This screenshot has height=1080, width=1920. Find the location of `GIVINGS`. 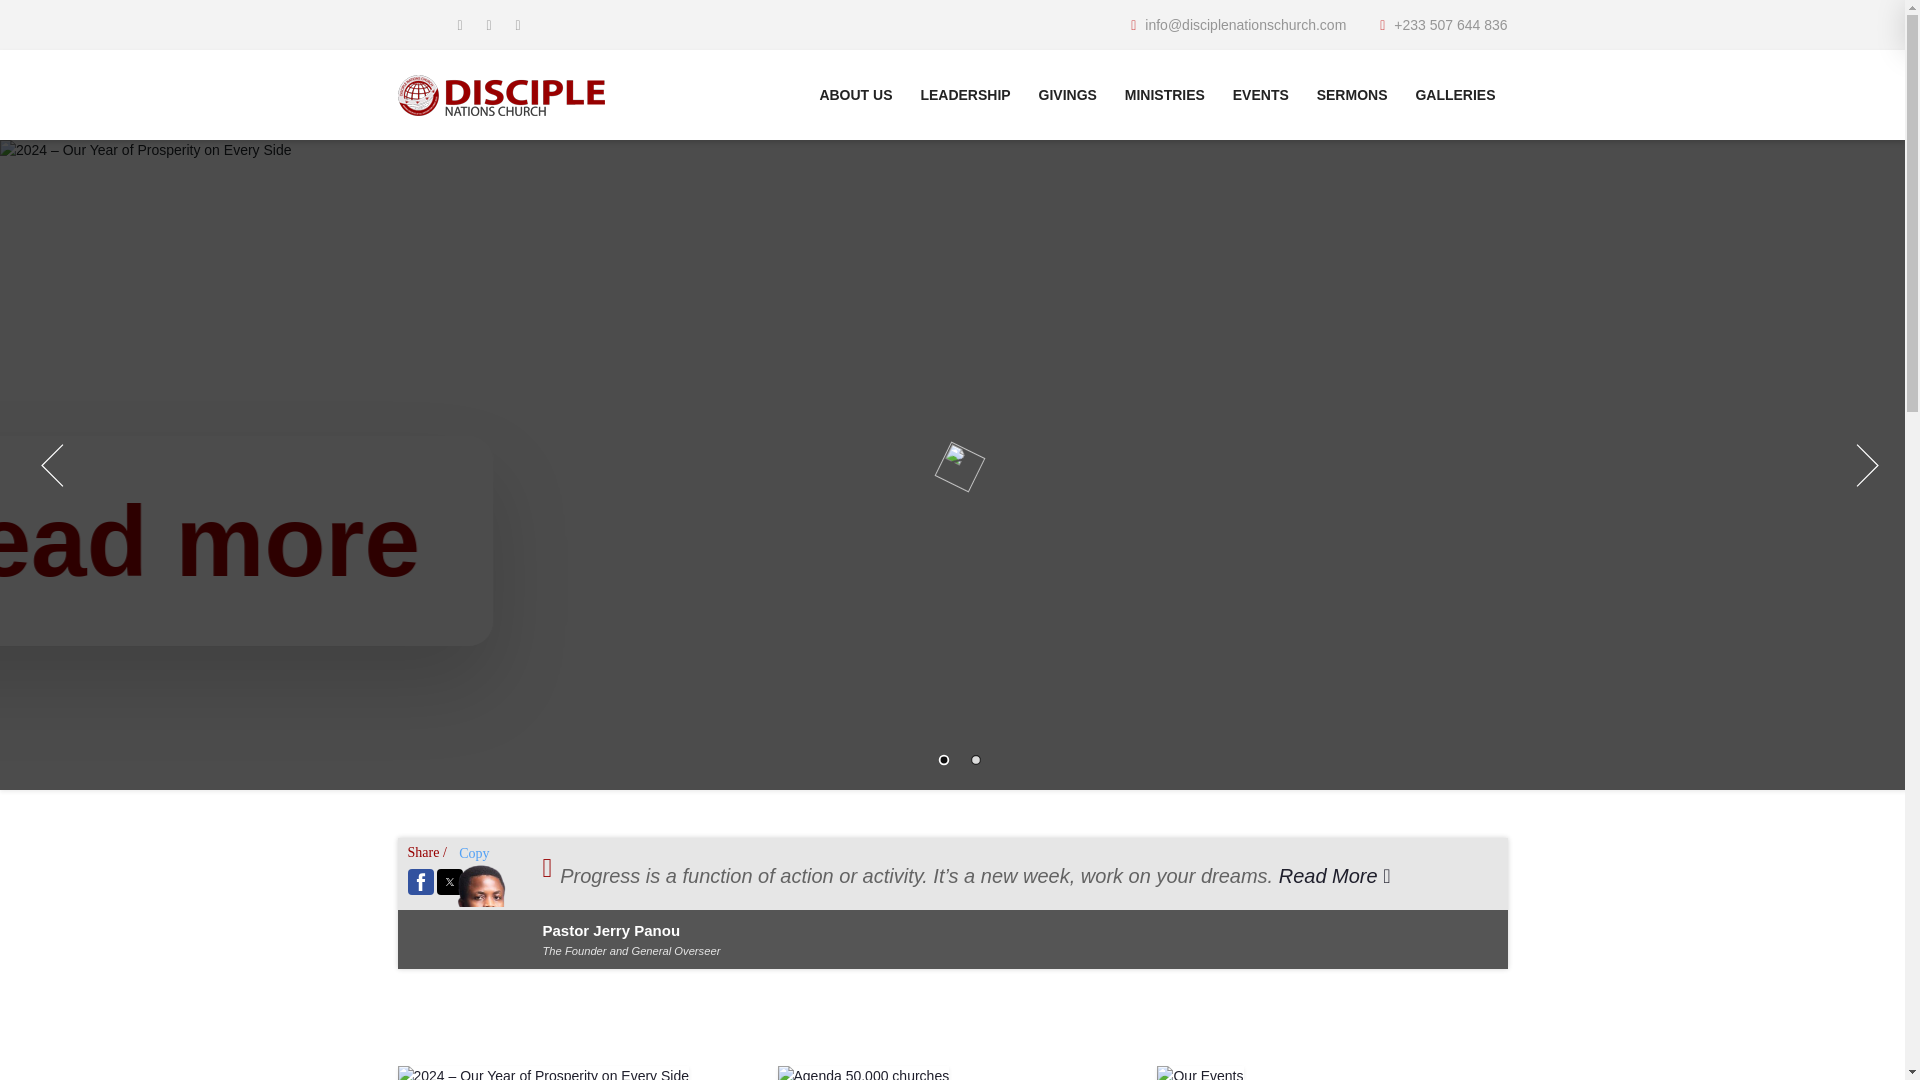

GIVINGS is located at coordinates (1068, 95).